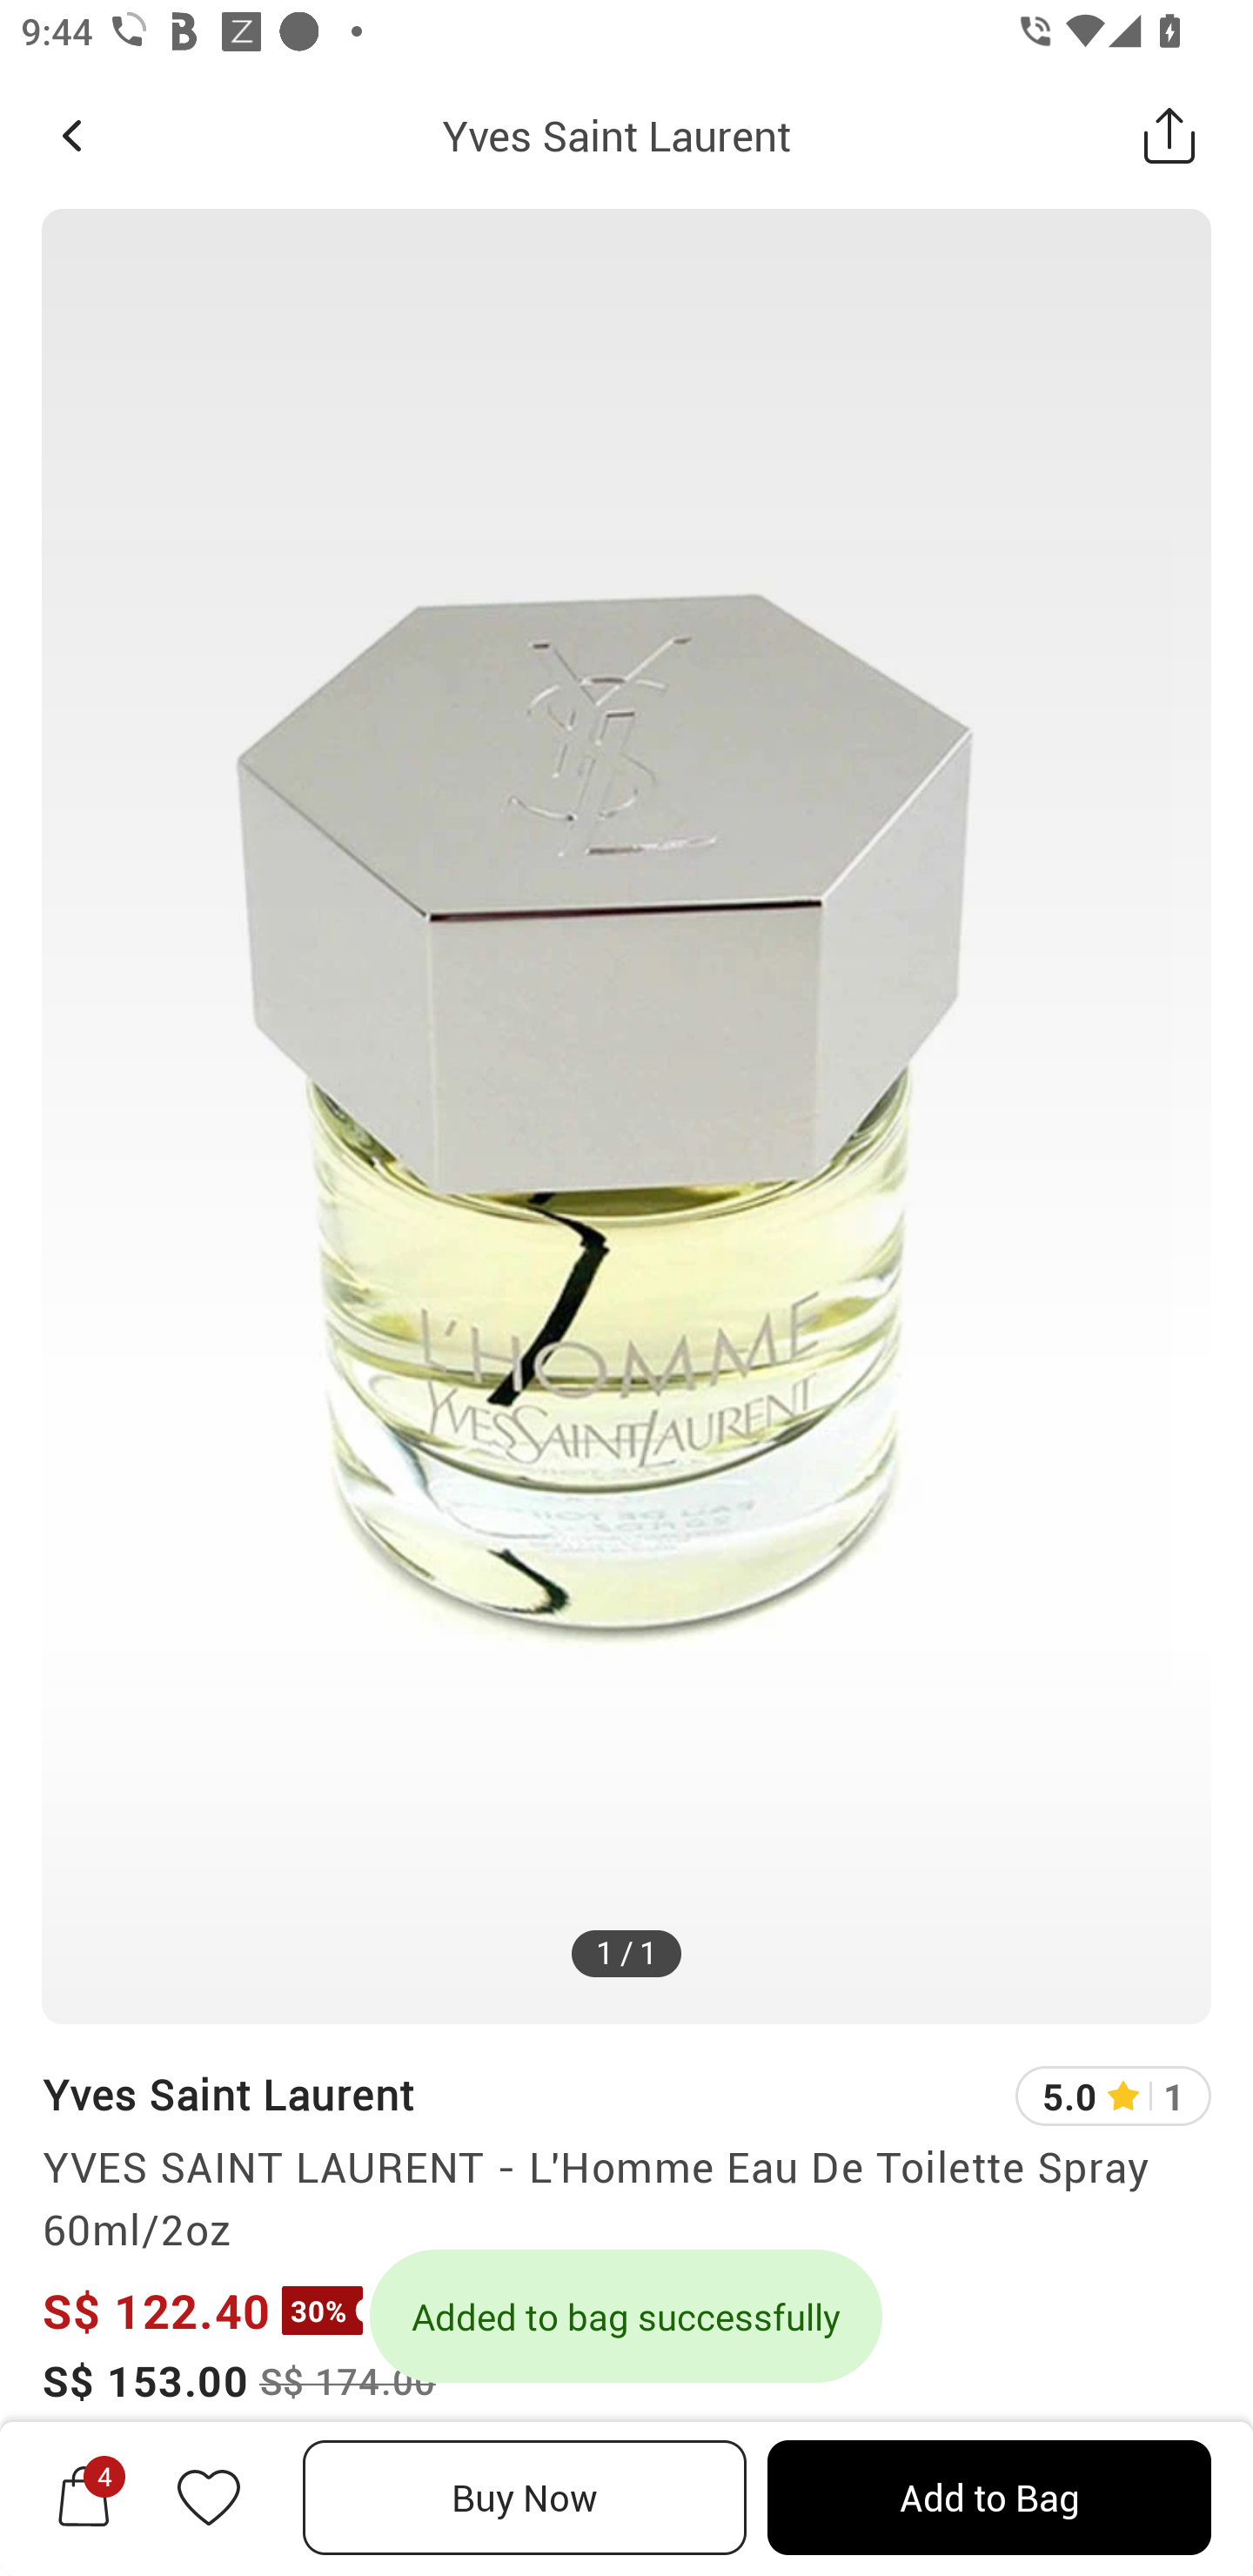  What do you see at coordinates (1113, 2096) in the screenshot?
I see `5.0 1` at bounding box center [1113, 2096].